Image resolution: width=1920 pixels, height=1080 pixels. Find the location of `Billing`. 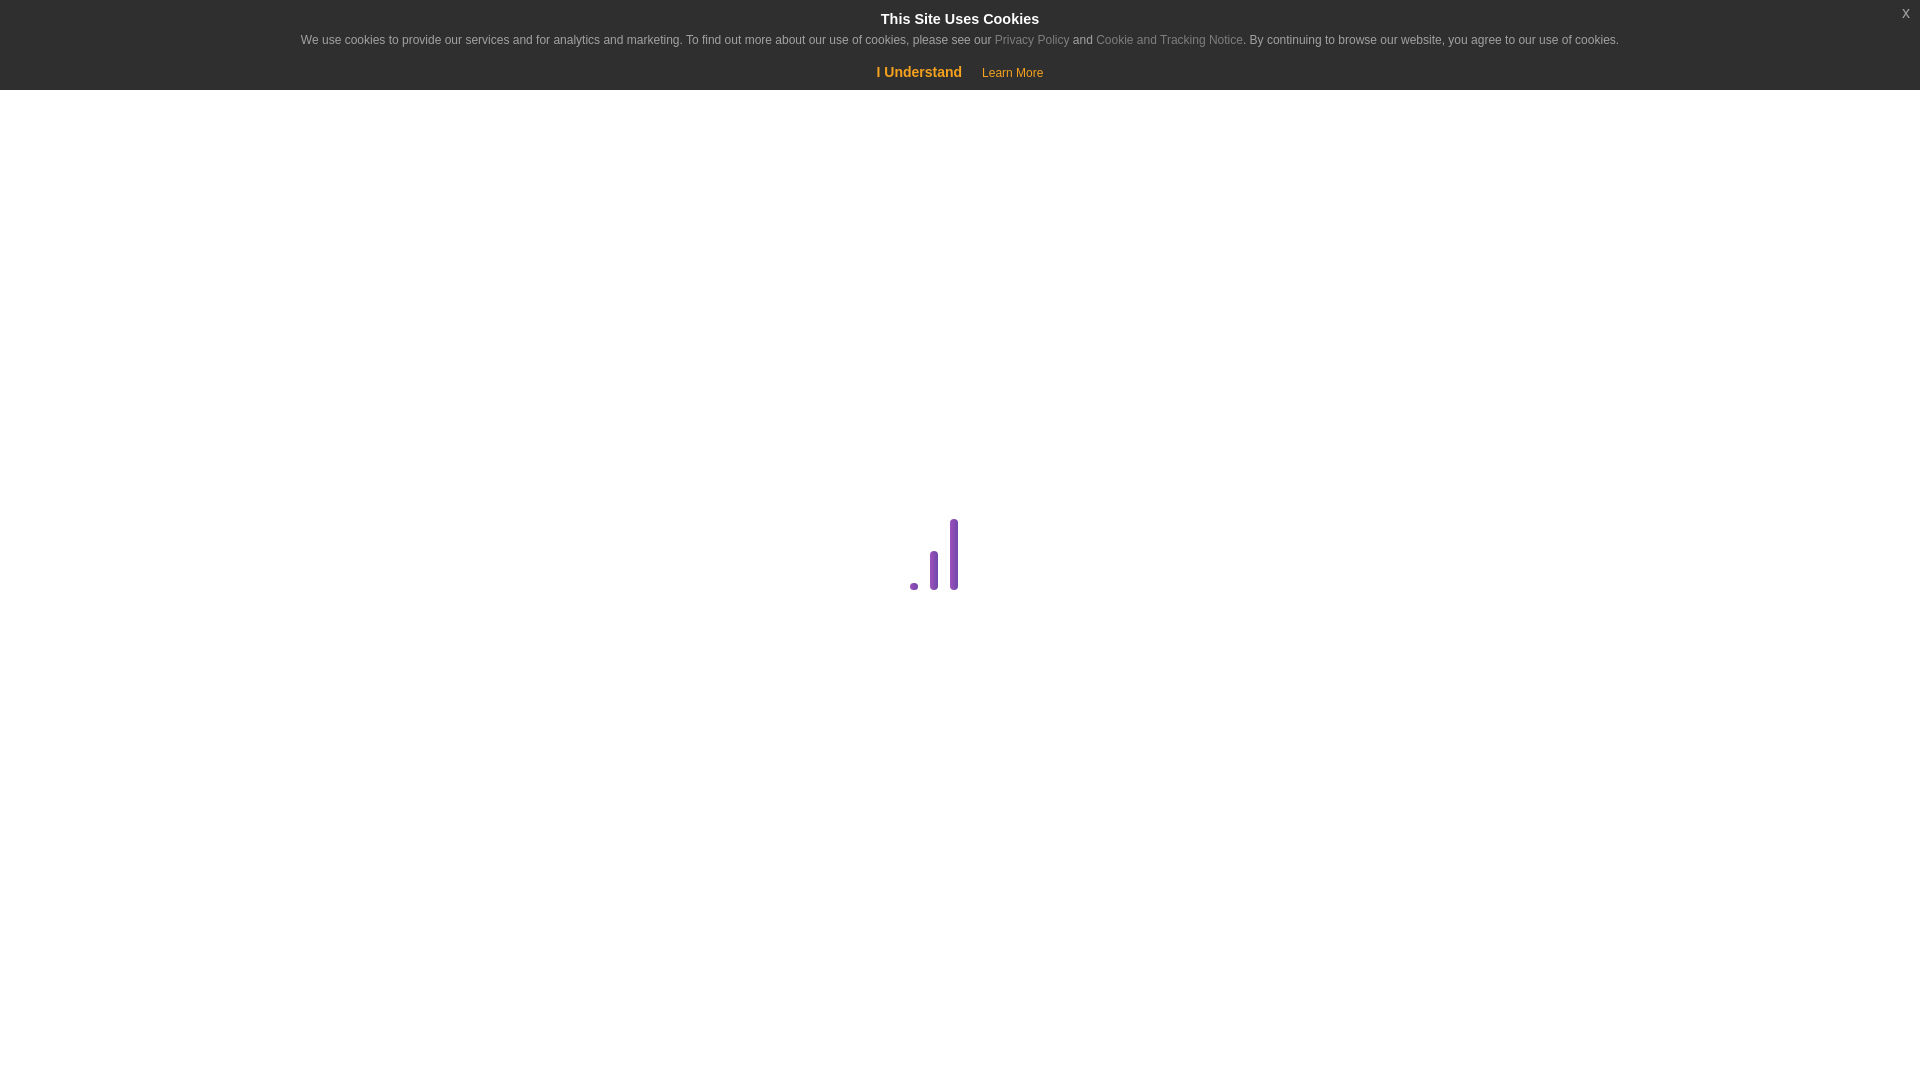

Billing is located at coordinates (371, 461).